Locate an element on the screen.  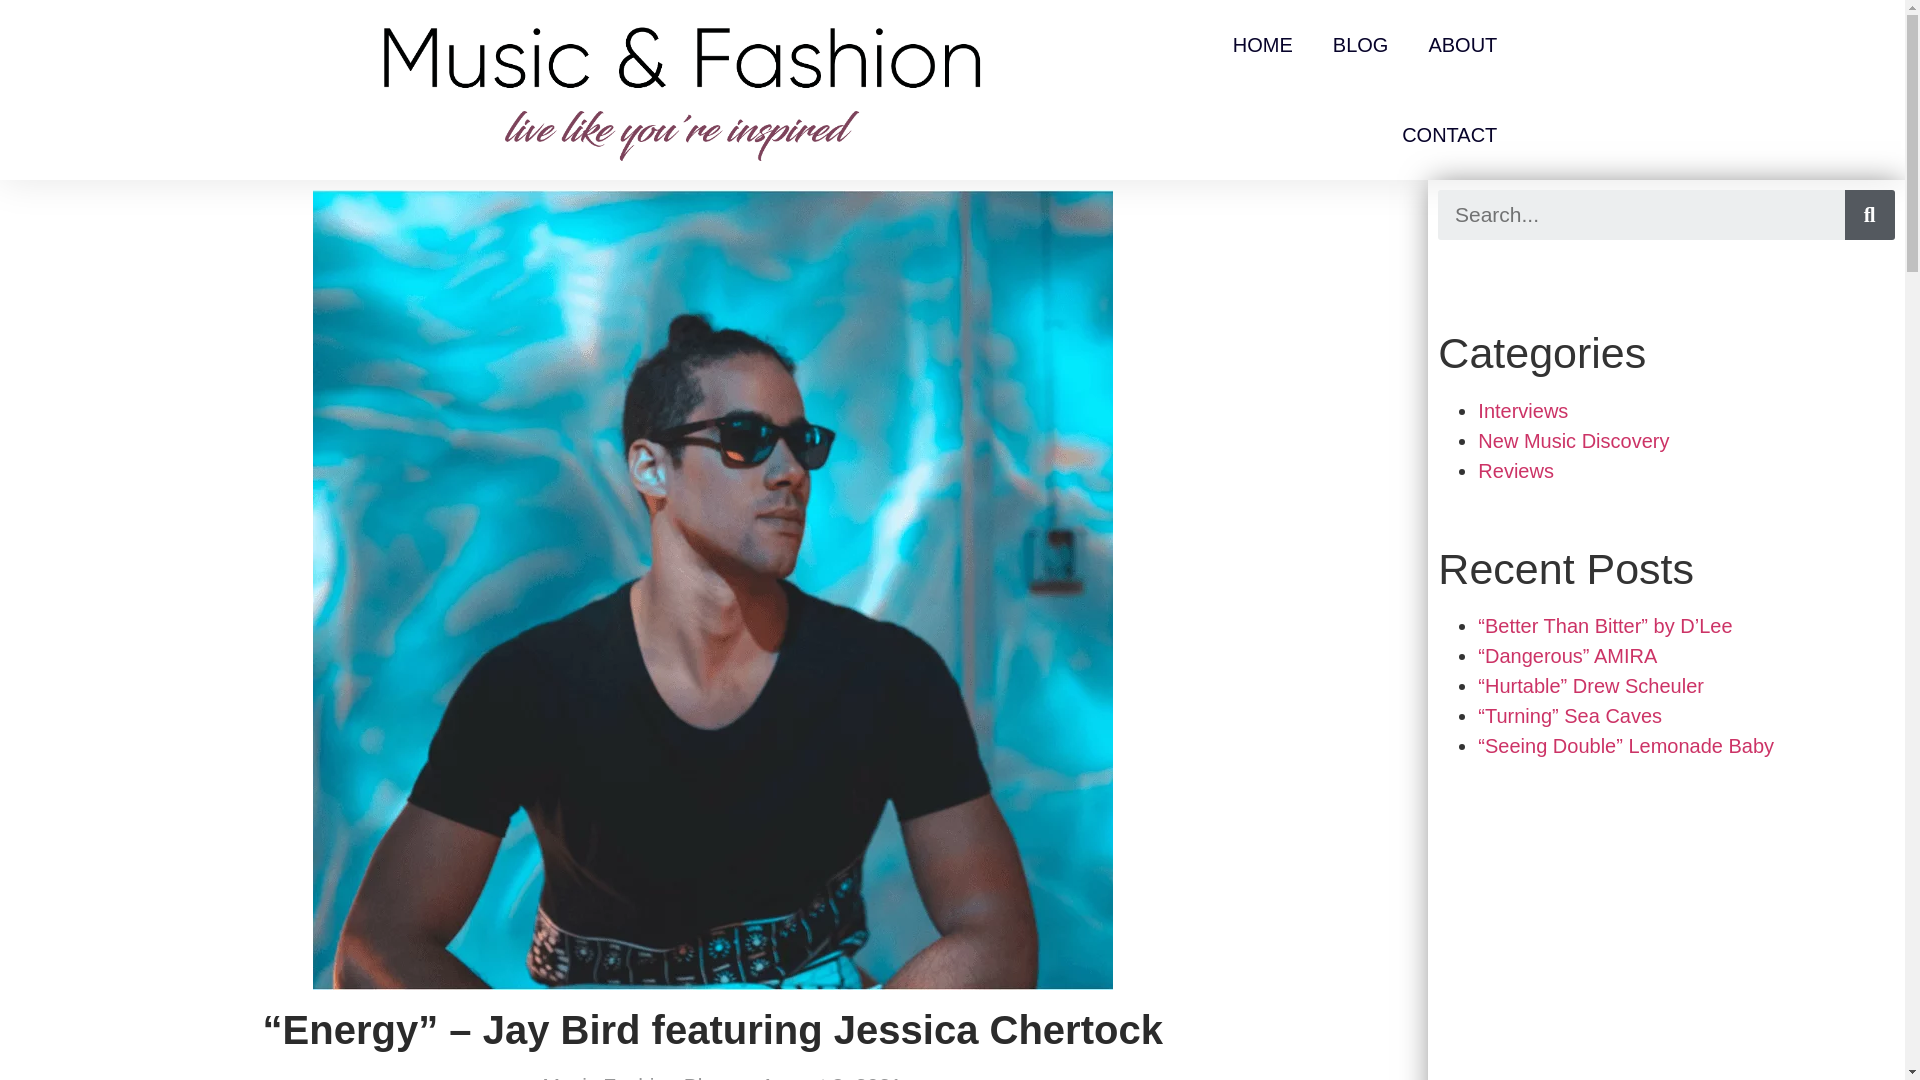
HOME is located at coordinates (1263, 44).